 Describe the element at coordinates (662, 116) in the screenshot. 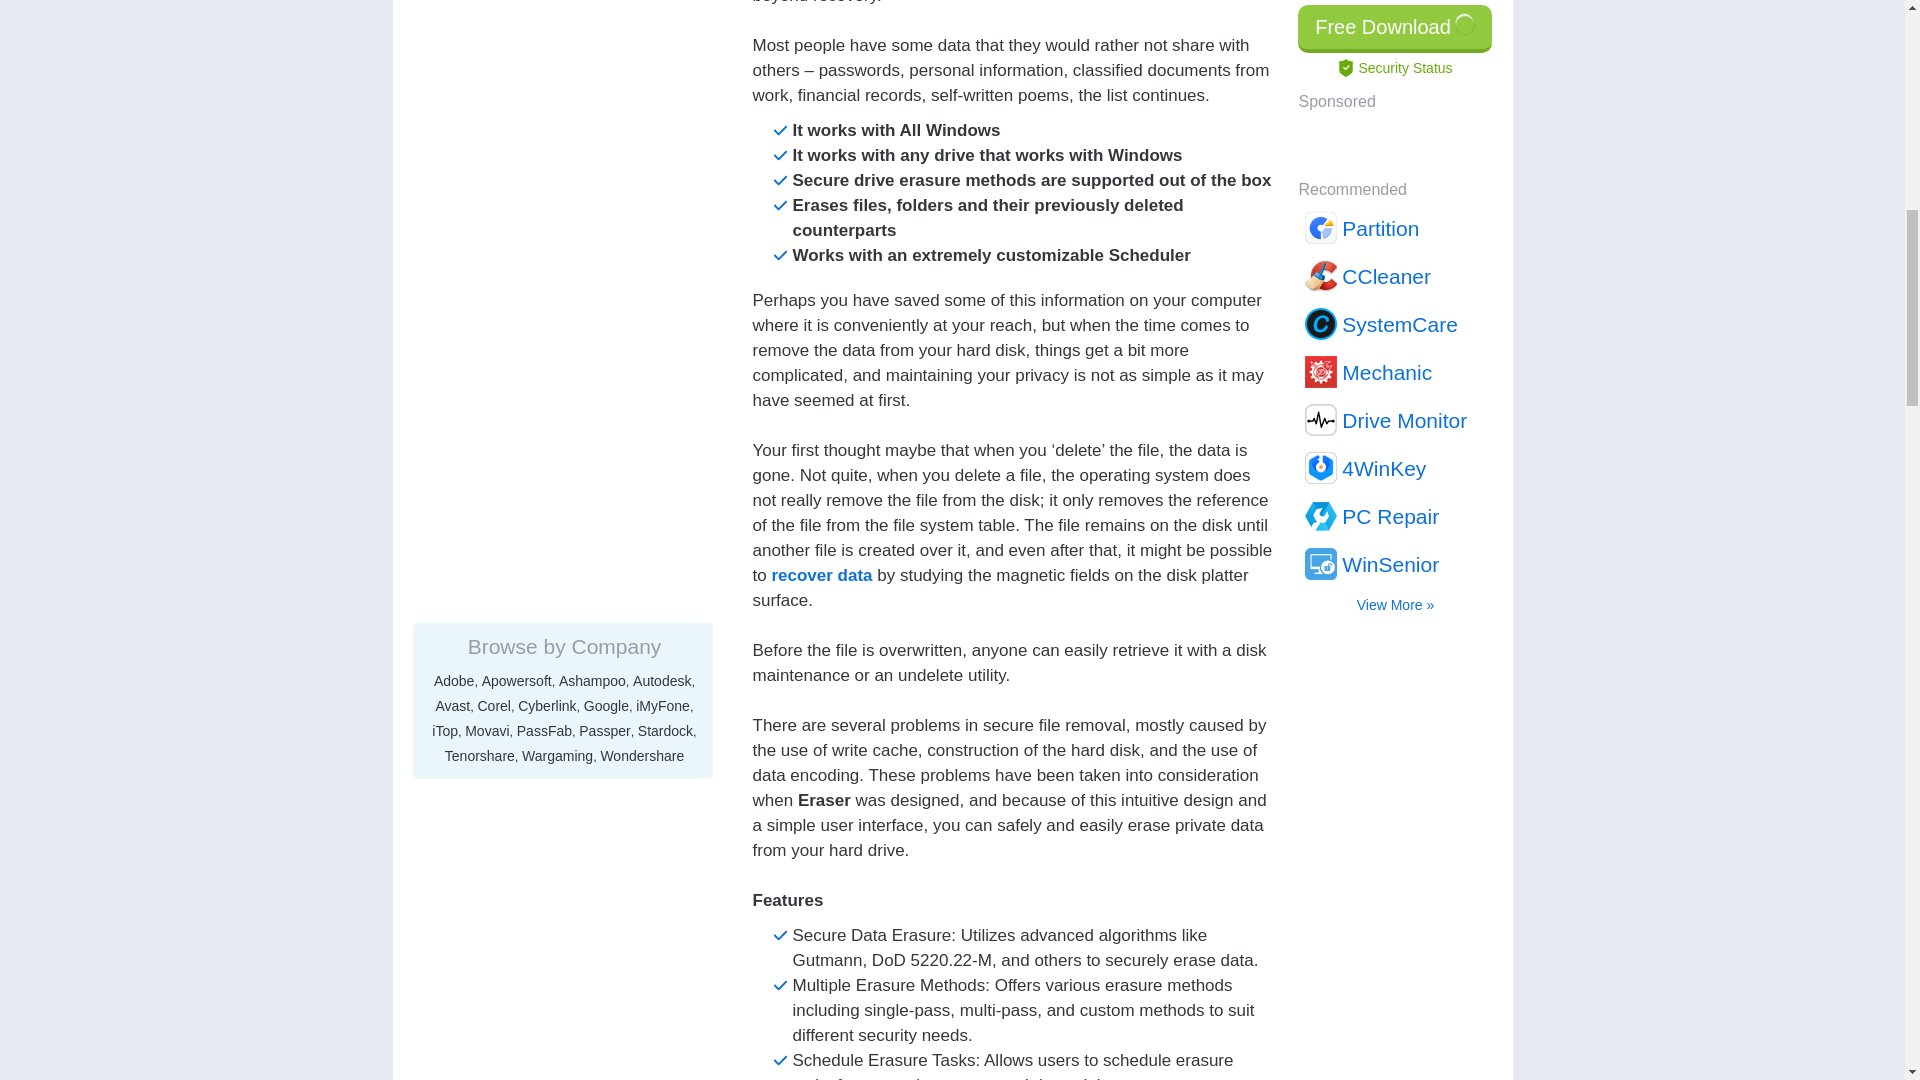

I see `Autodesk` at that location.